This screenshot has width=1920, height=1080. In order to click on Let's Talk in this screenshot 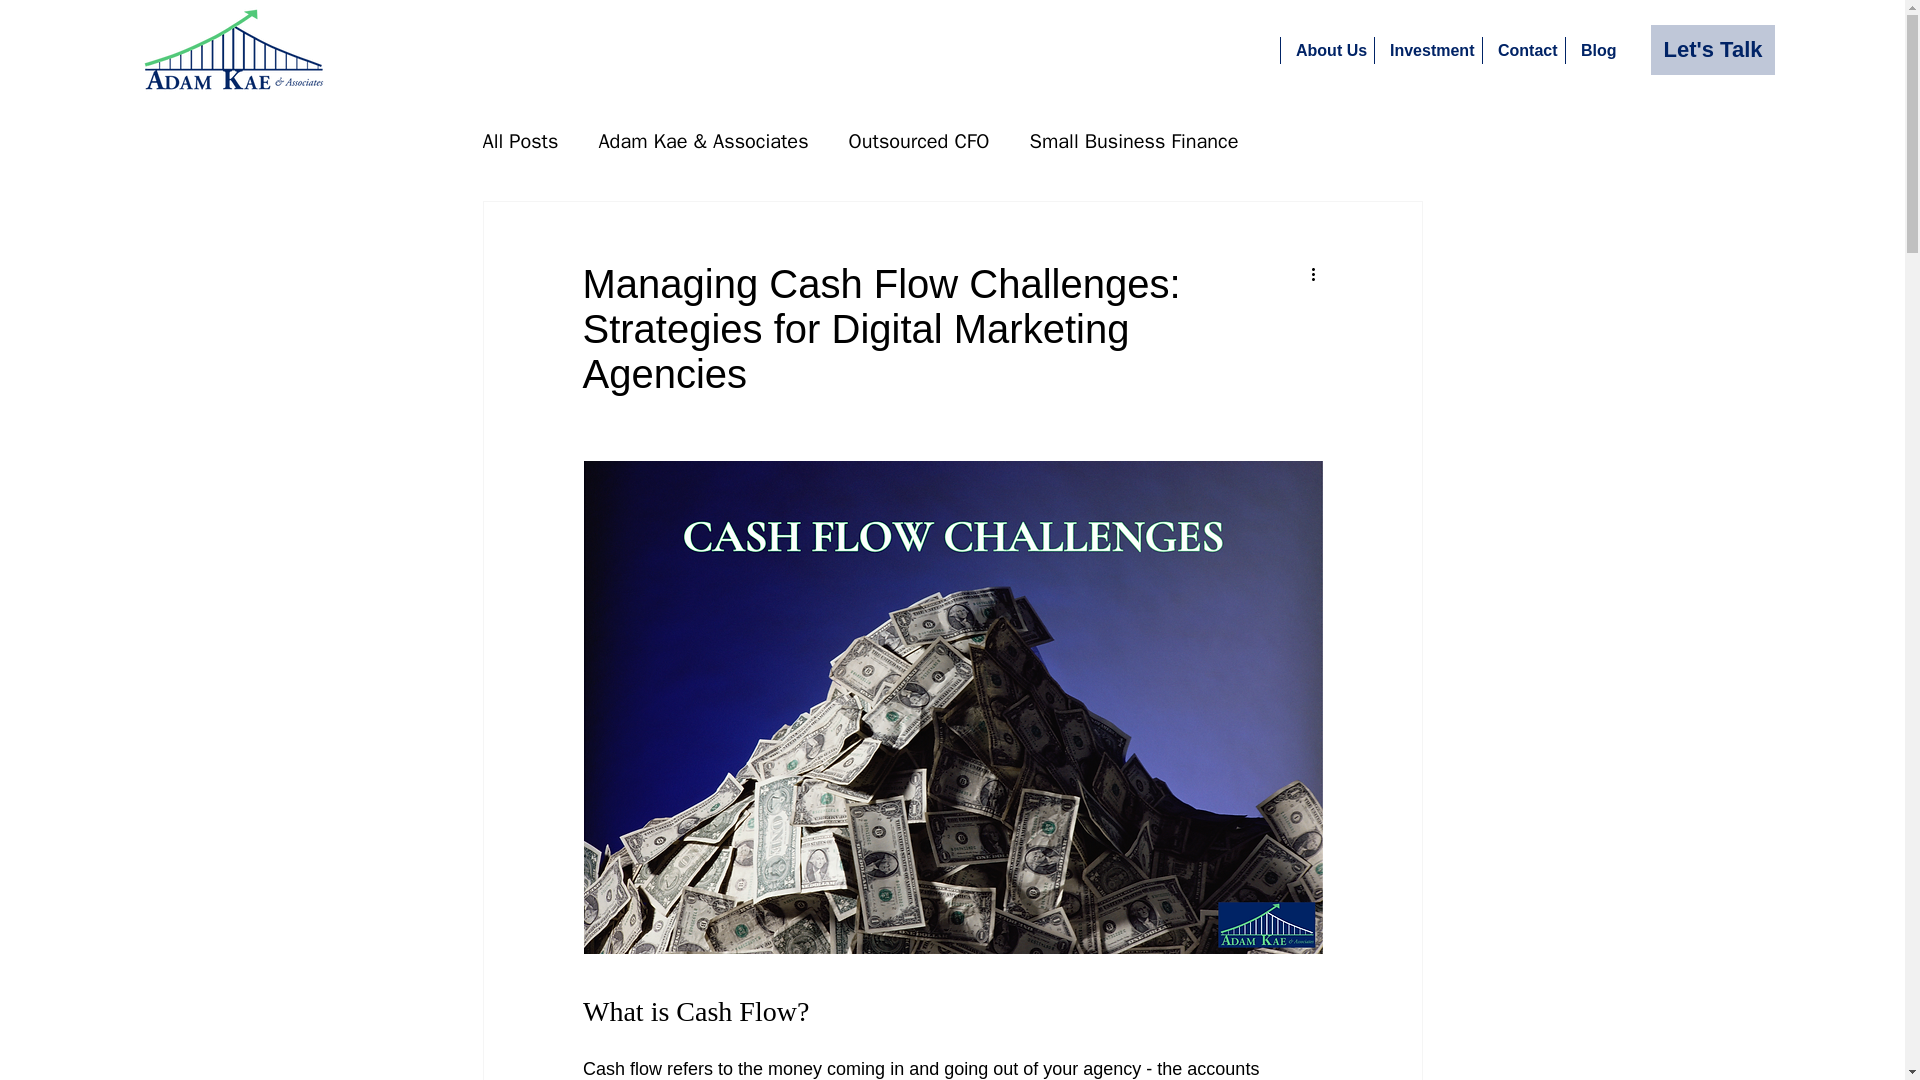, I will do `click(1712, 49)`.